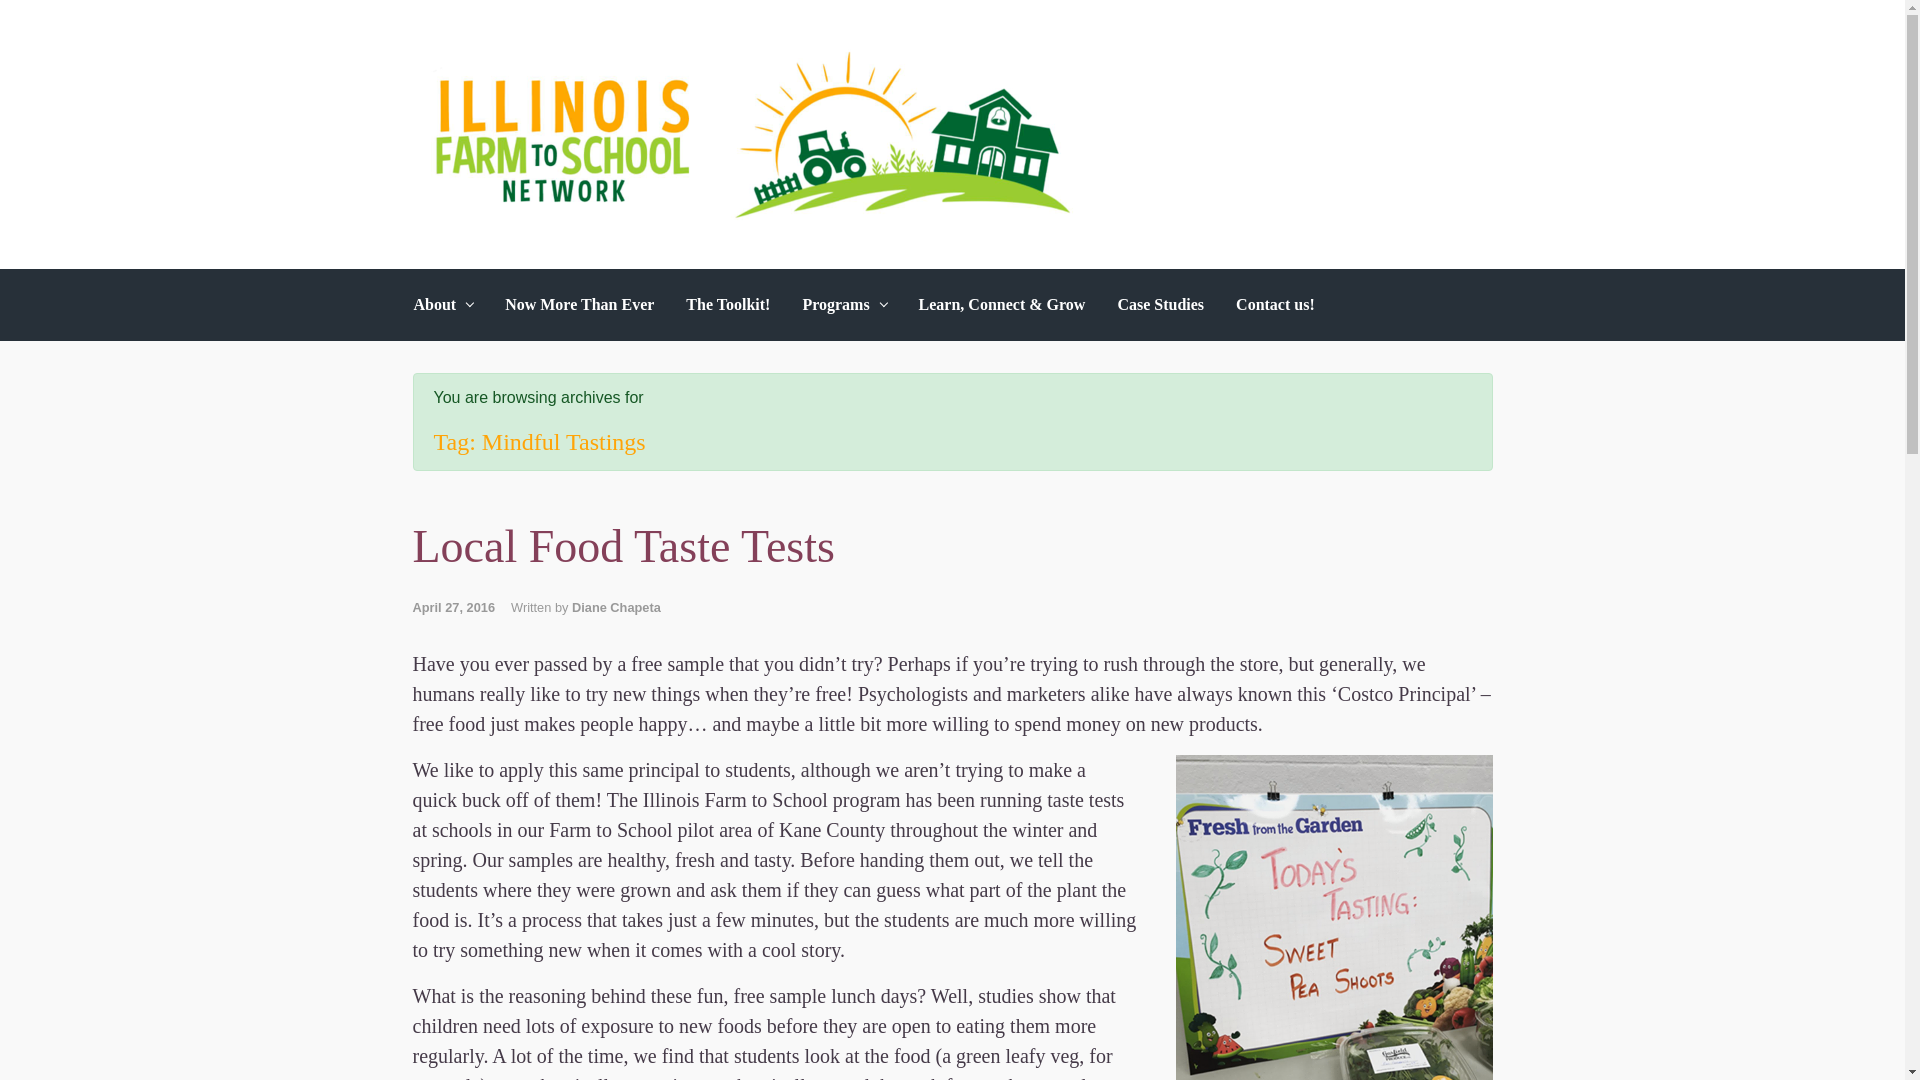 This screenshot has width=1920, height=1080. What do you see at coordinates (727, 304) in the screenshot?
I see `The Toolkit!` at bounding box center [727, 304].